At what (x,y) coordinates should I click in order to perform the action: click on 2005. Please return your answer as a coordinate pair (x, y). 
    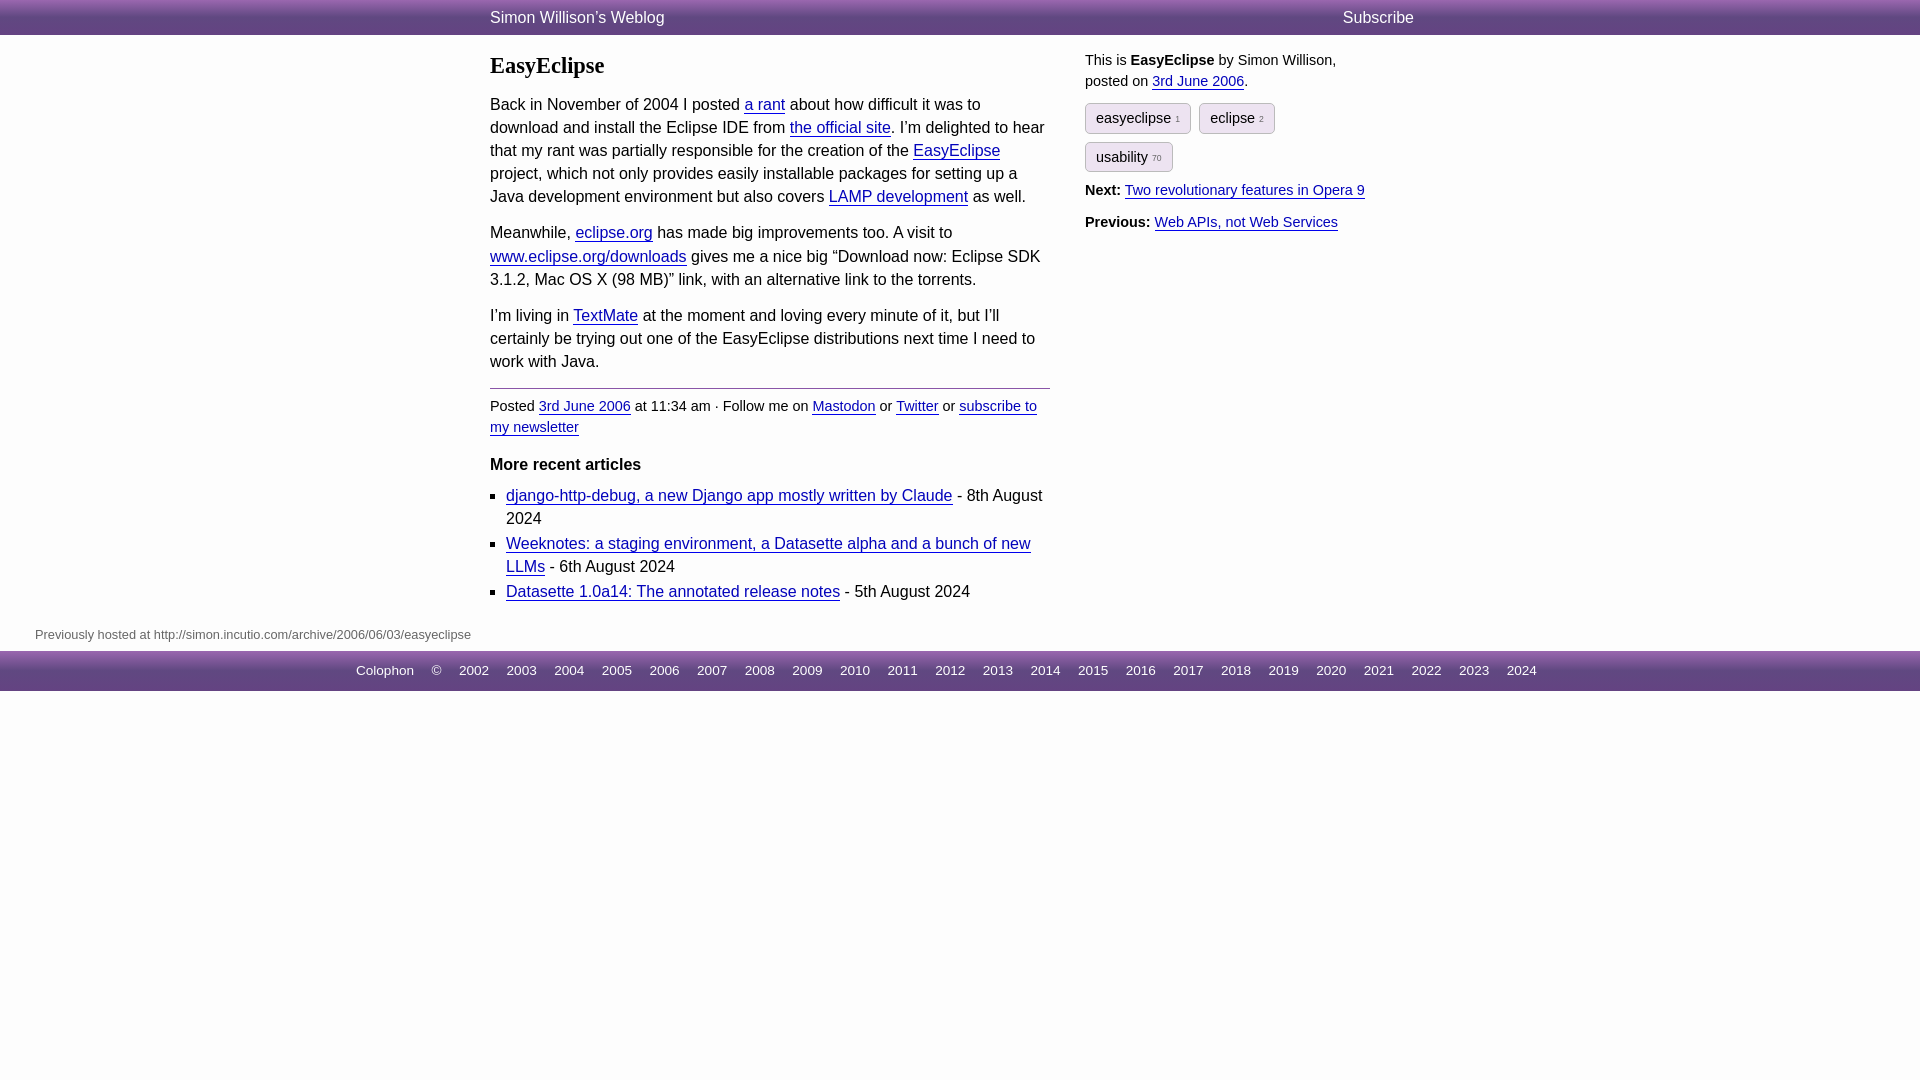
    Looking at the image, I should click on (616, 670).